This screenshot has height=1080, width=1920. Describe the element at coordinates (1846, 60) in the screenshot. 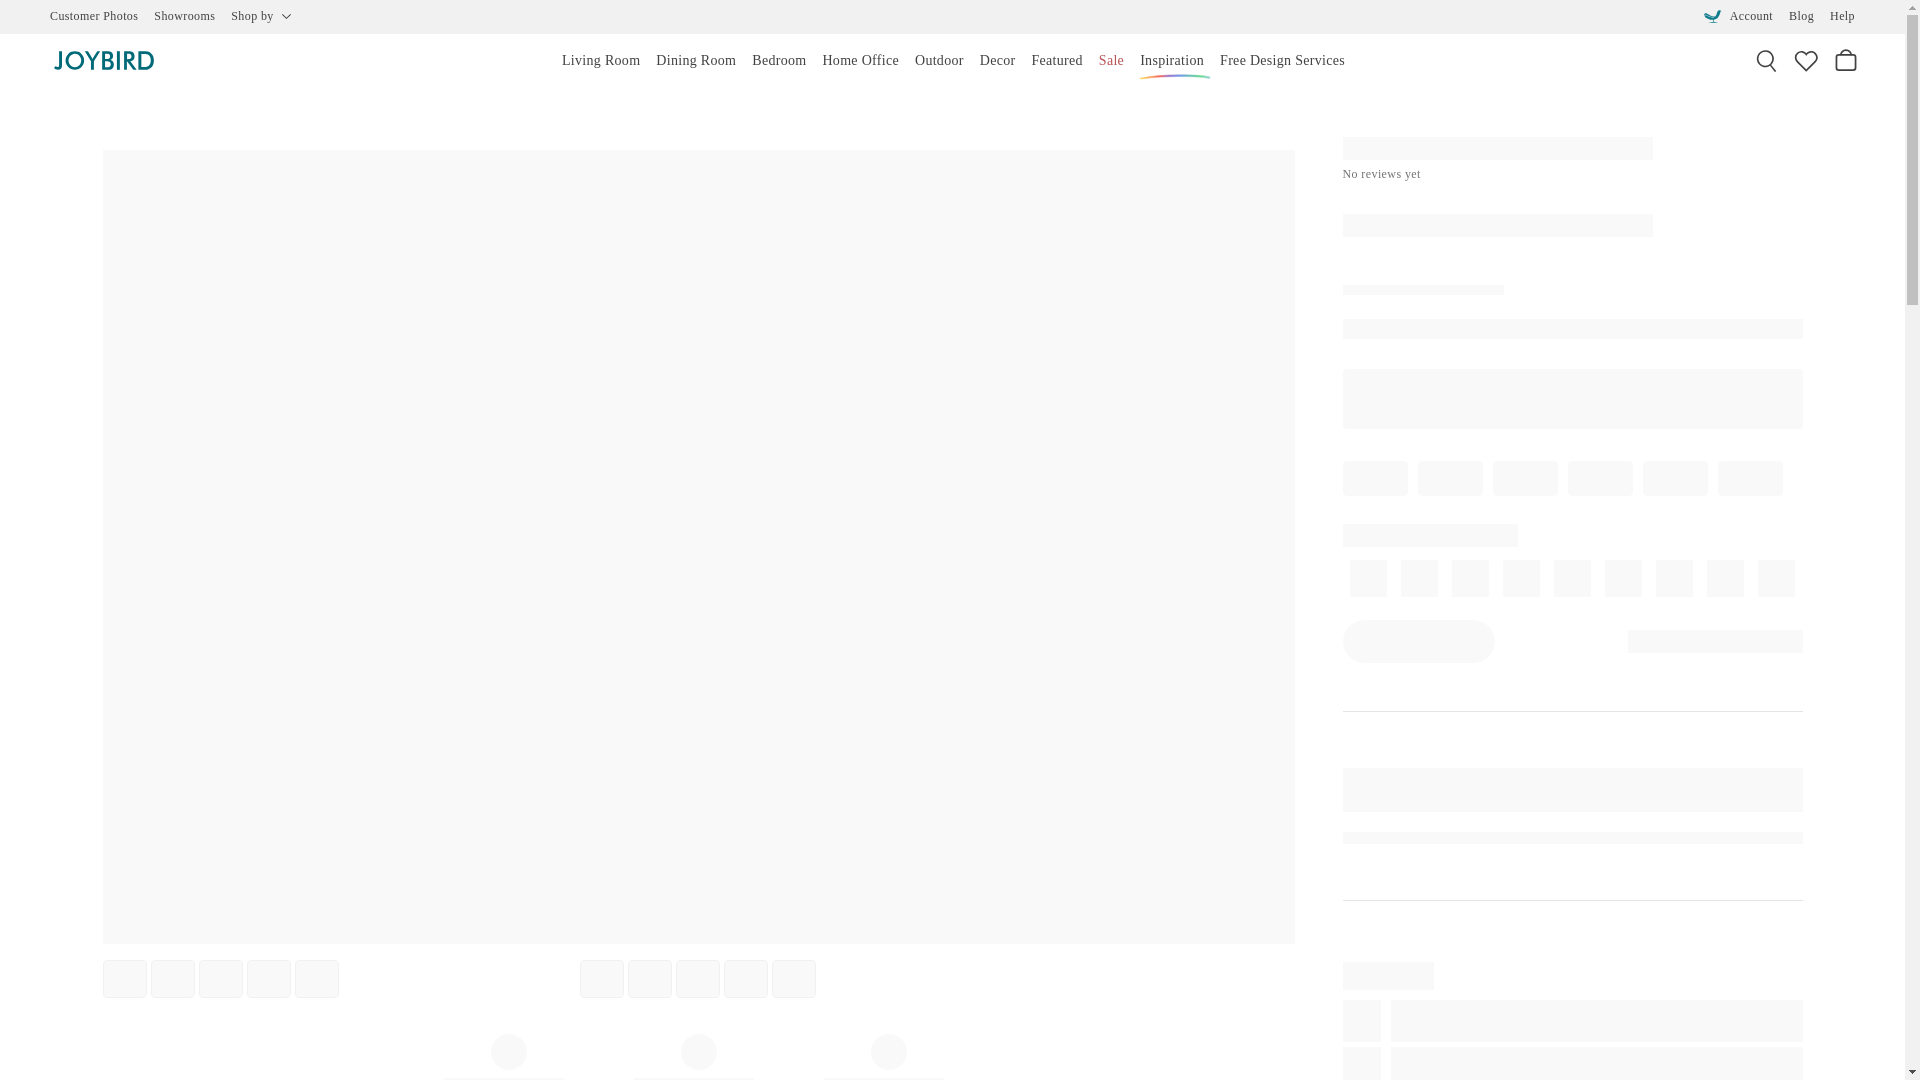

I see `Bag` at that location.